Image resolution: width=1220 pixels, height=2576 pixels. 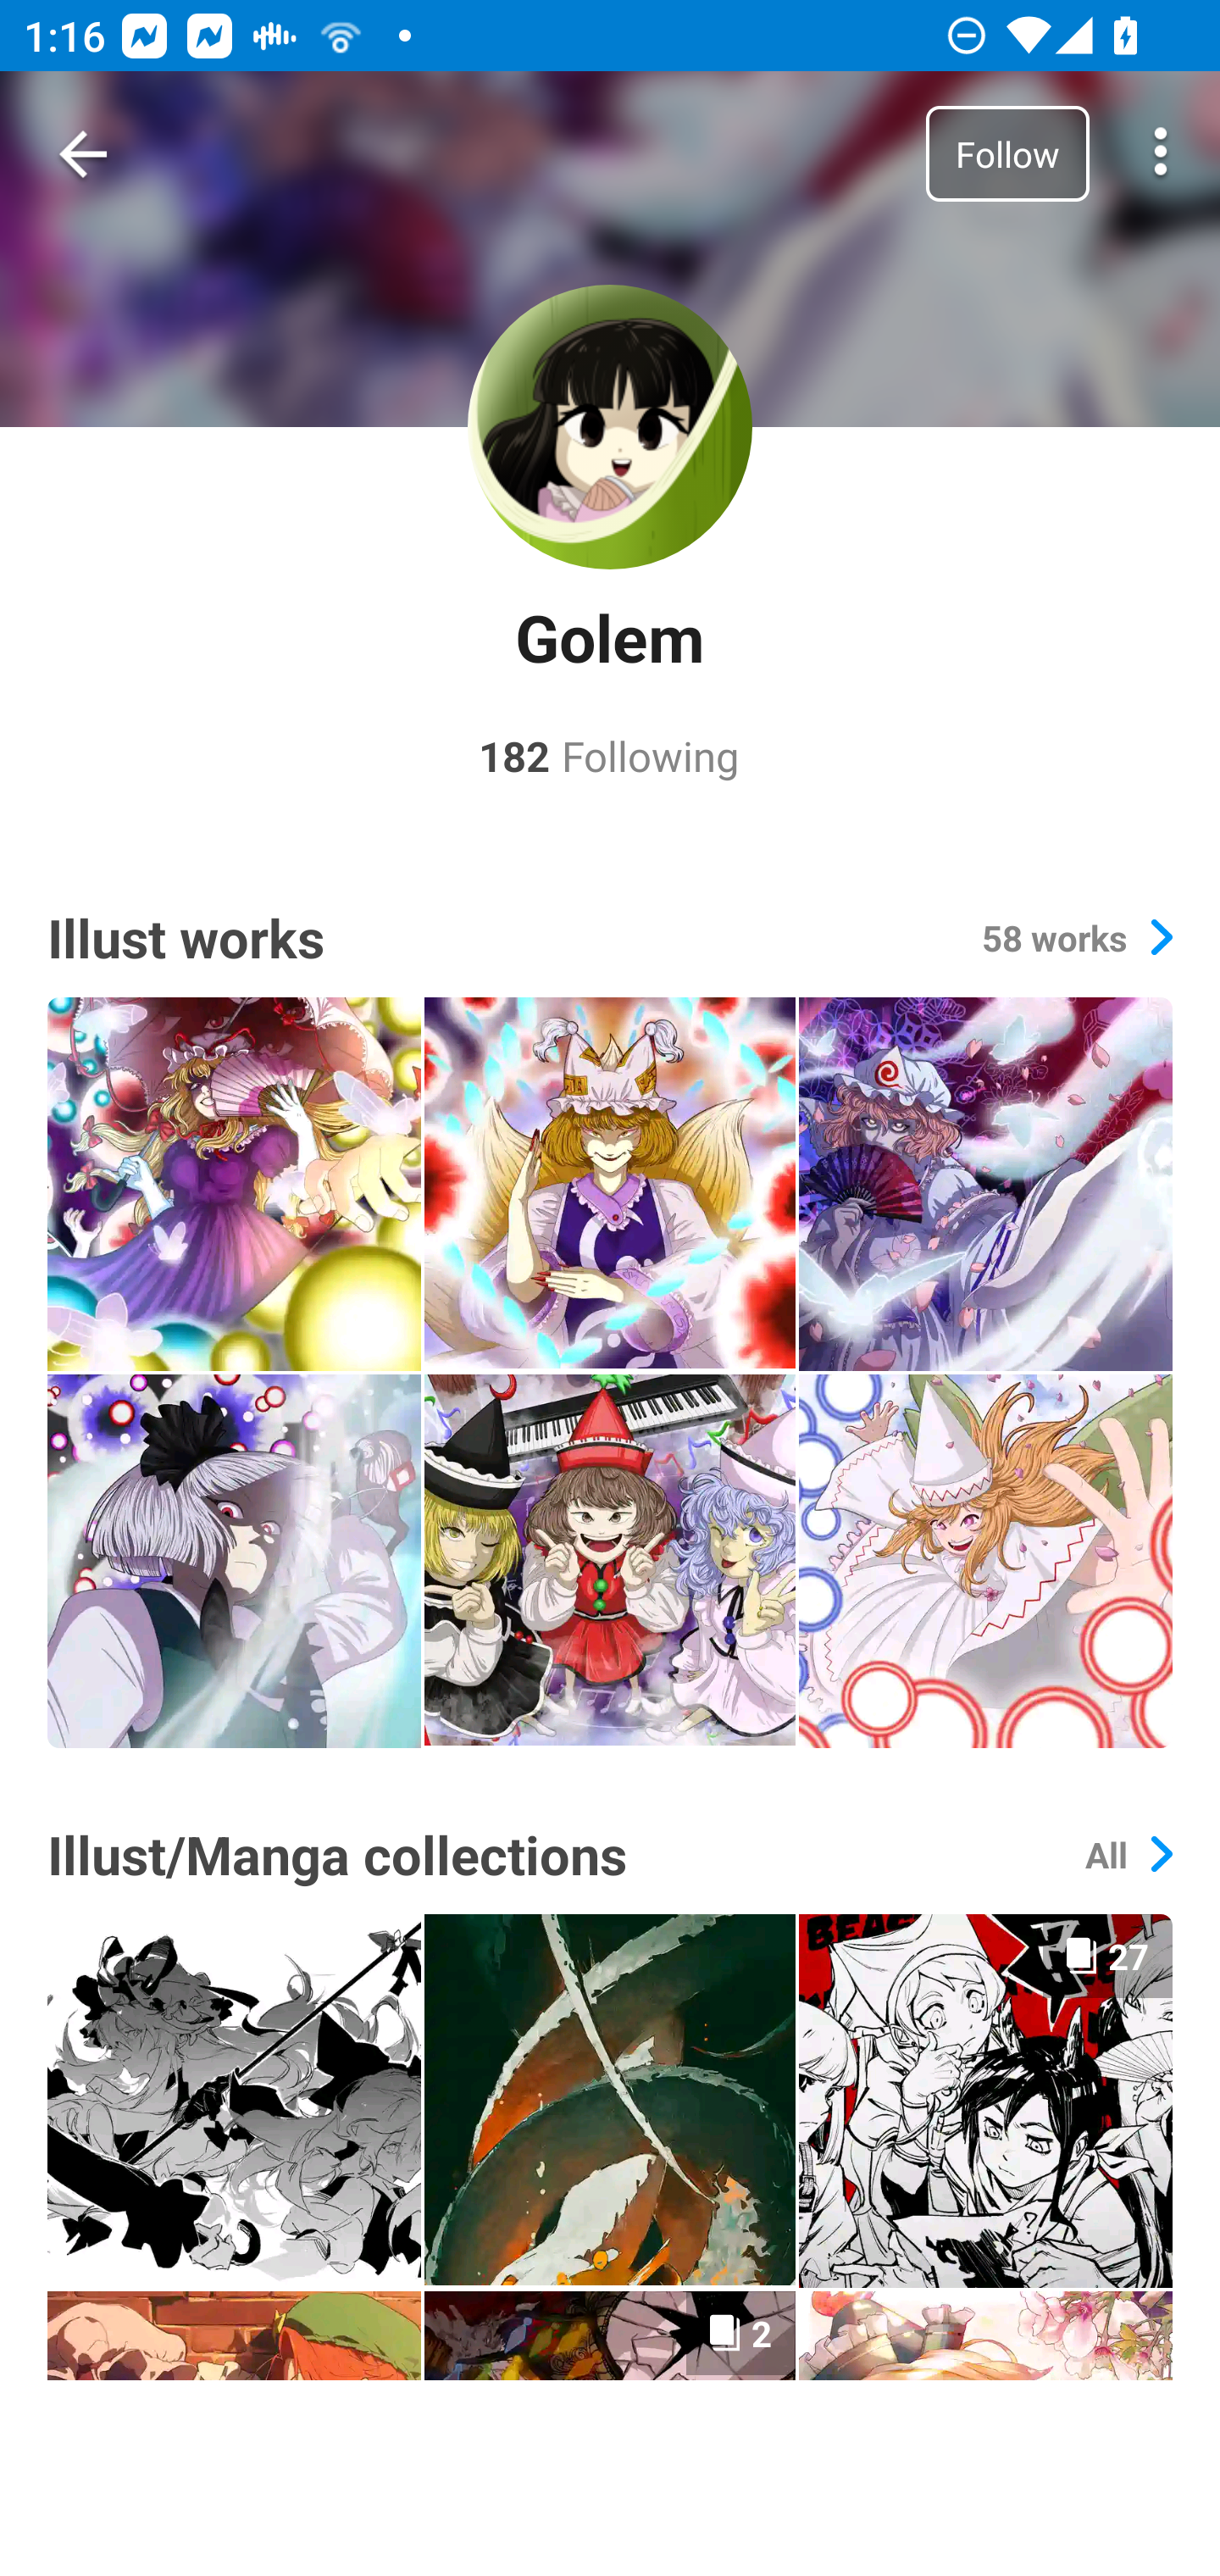 What do you see at coordinates (609, 756) in the screenshot?
I see `182 Following` at bounding box center [609, 756].